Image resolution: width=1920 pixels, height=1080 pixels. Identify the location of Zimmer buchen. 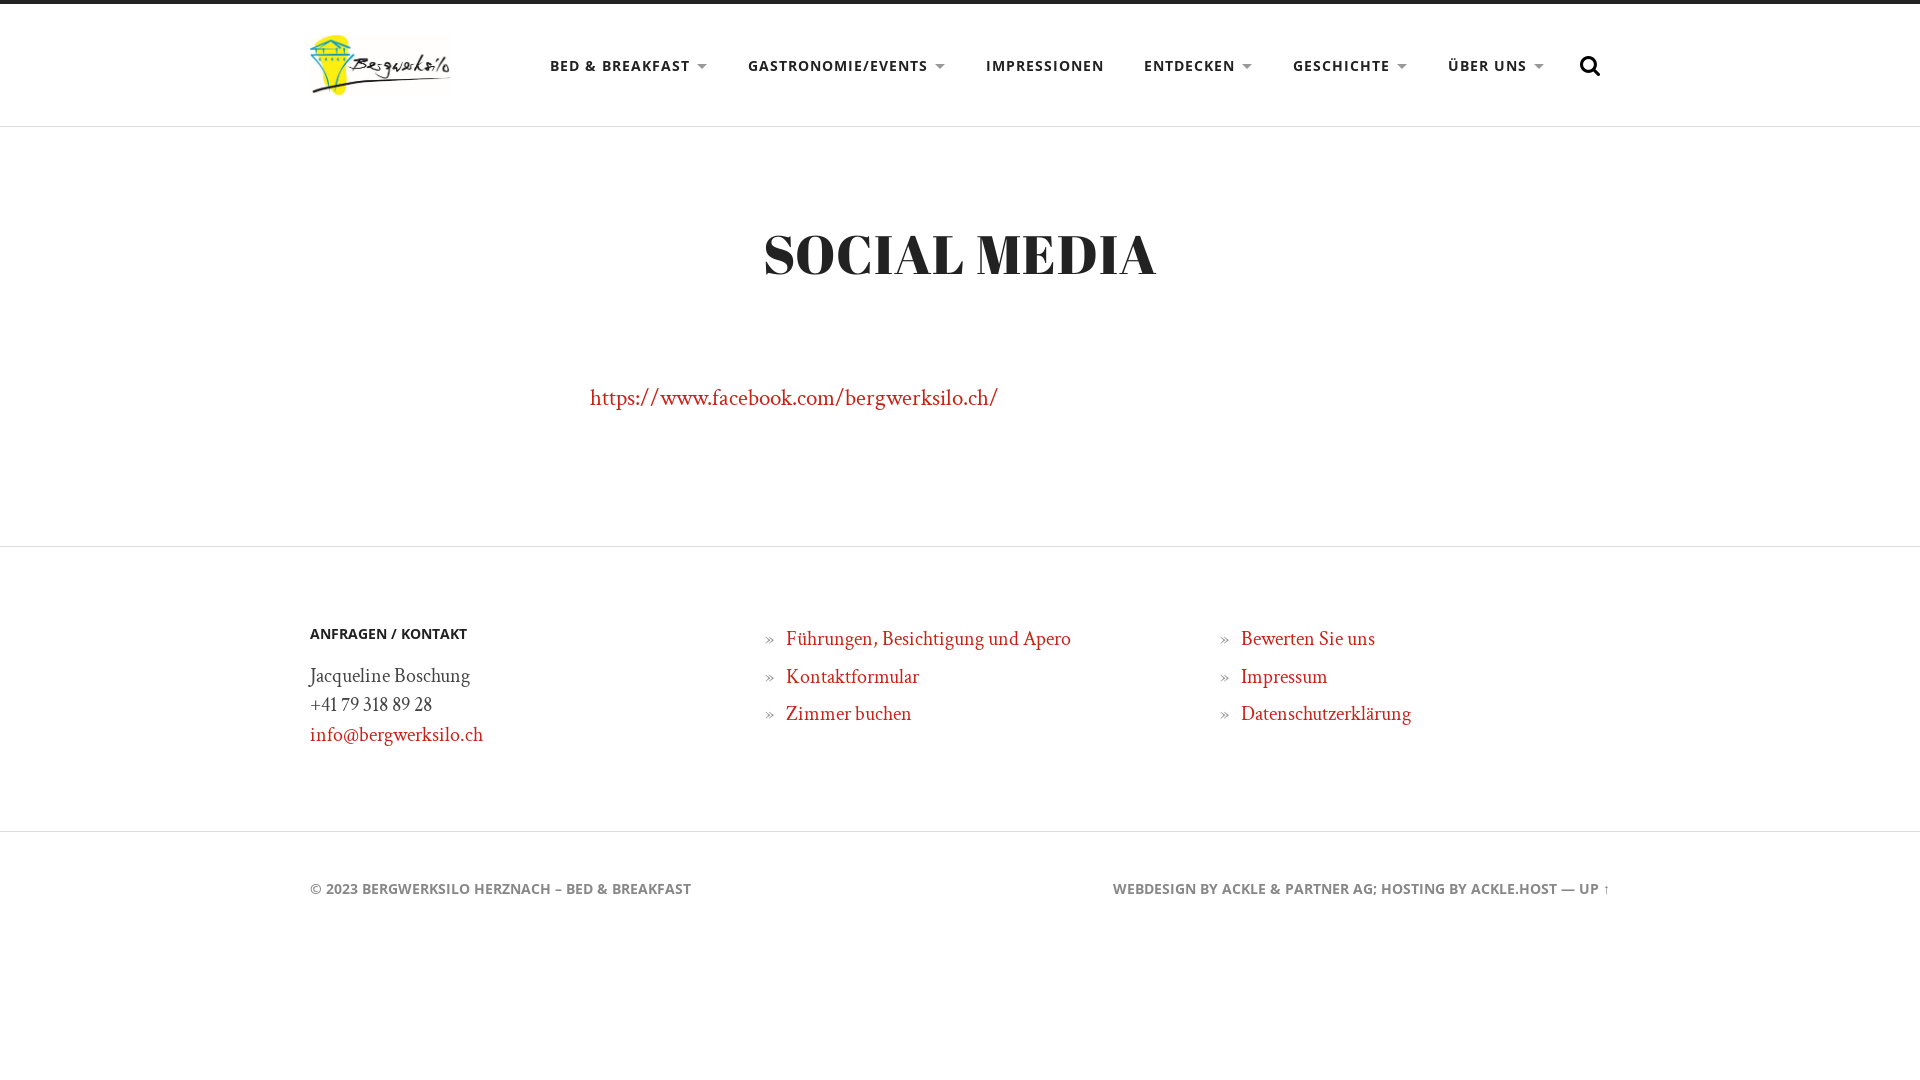
(849, 714).